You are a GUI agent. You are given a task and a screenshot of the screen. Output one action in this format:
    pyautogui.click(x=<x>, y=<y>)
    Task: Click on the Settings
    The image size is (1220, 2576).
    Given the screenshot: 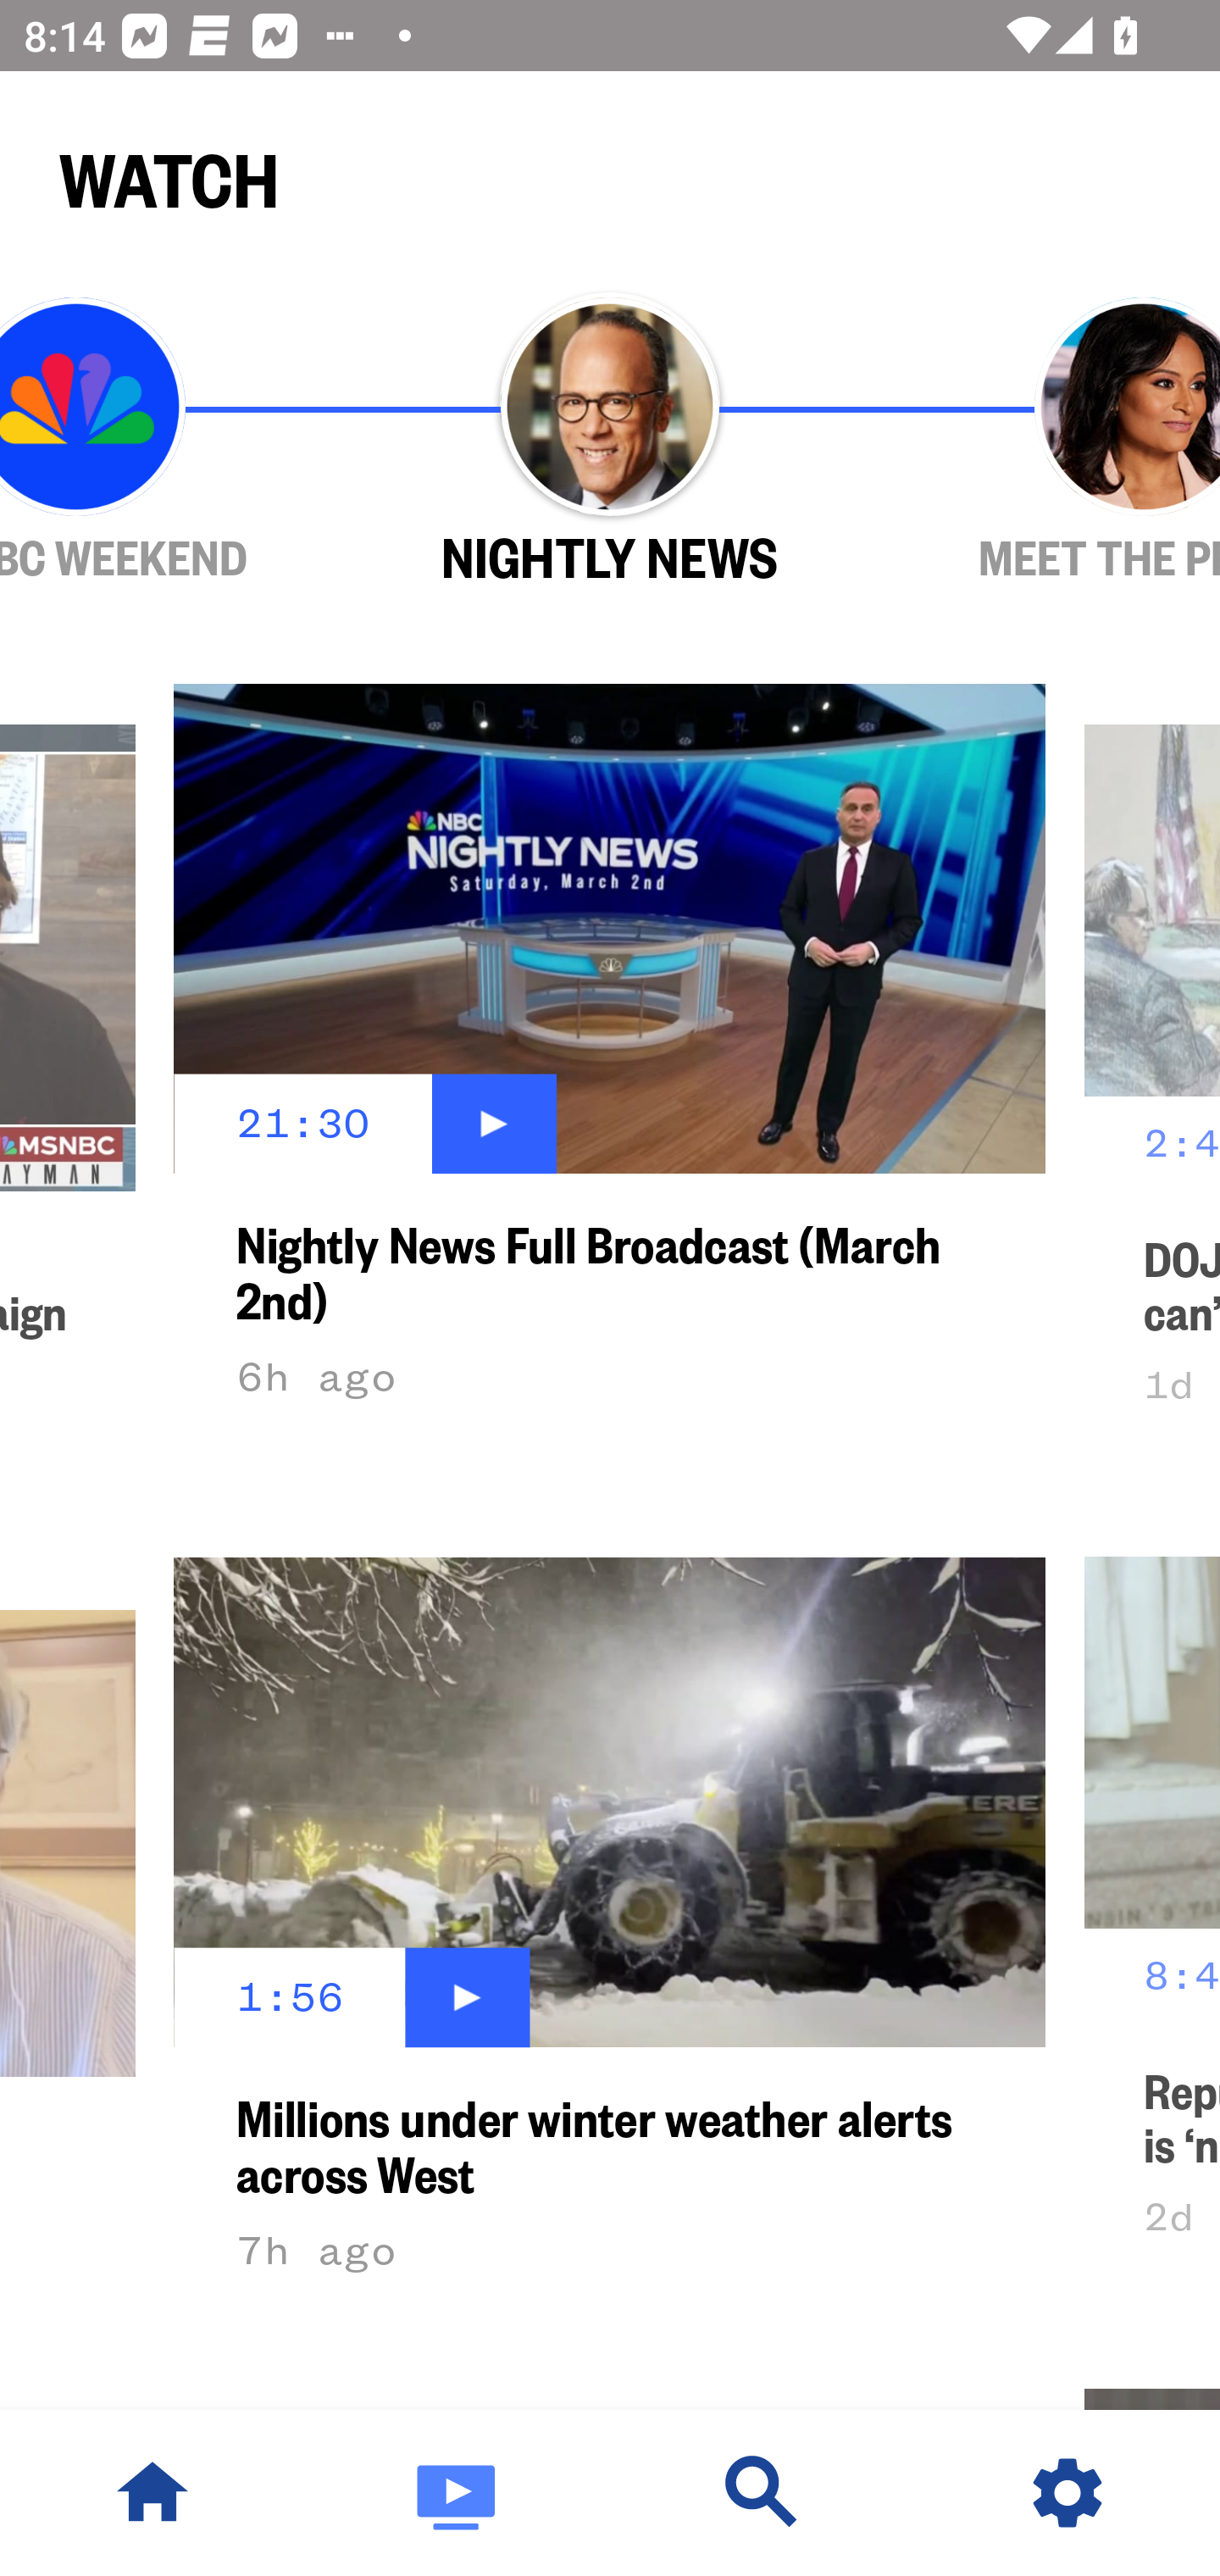 What is the action you would take?
    pyautogui.click(x=1067, y=2493)
    